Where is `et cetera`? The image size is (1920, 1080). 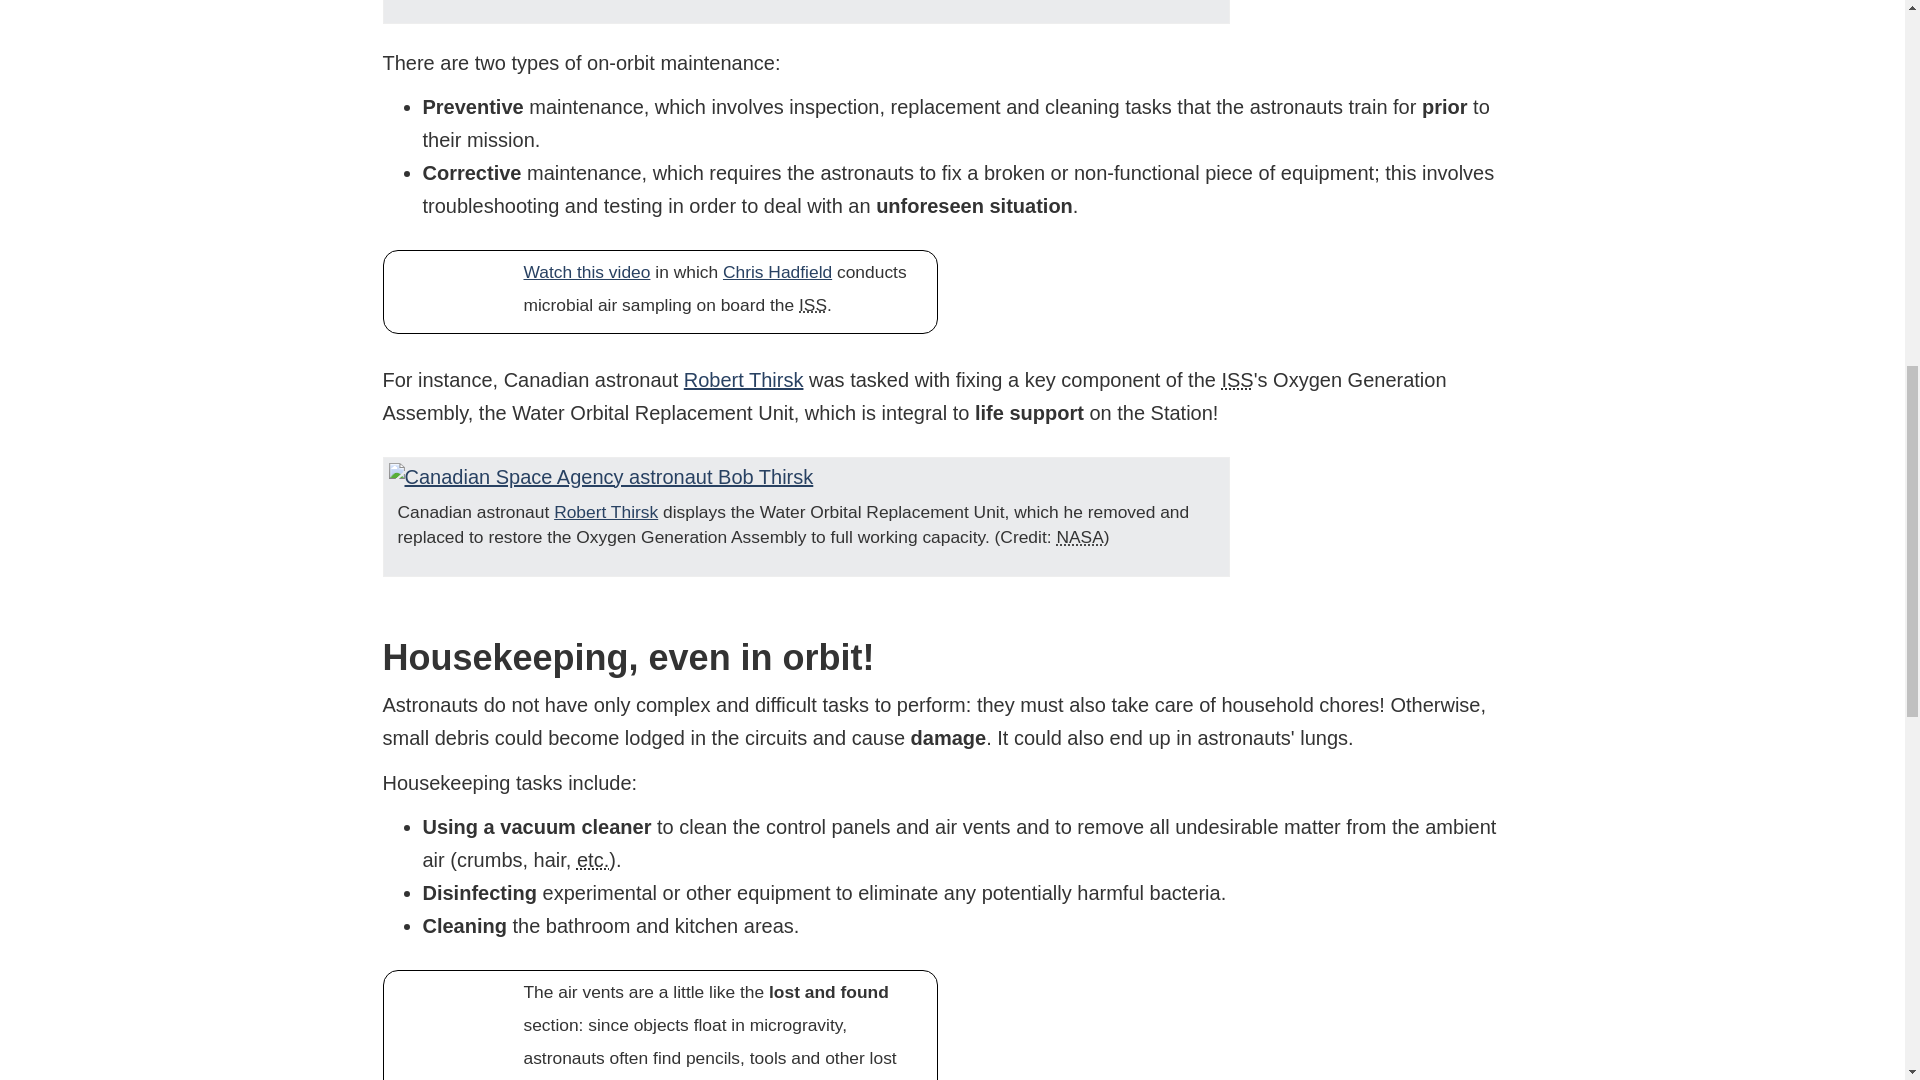
et cetera is located at coordinates (592, 859).